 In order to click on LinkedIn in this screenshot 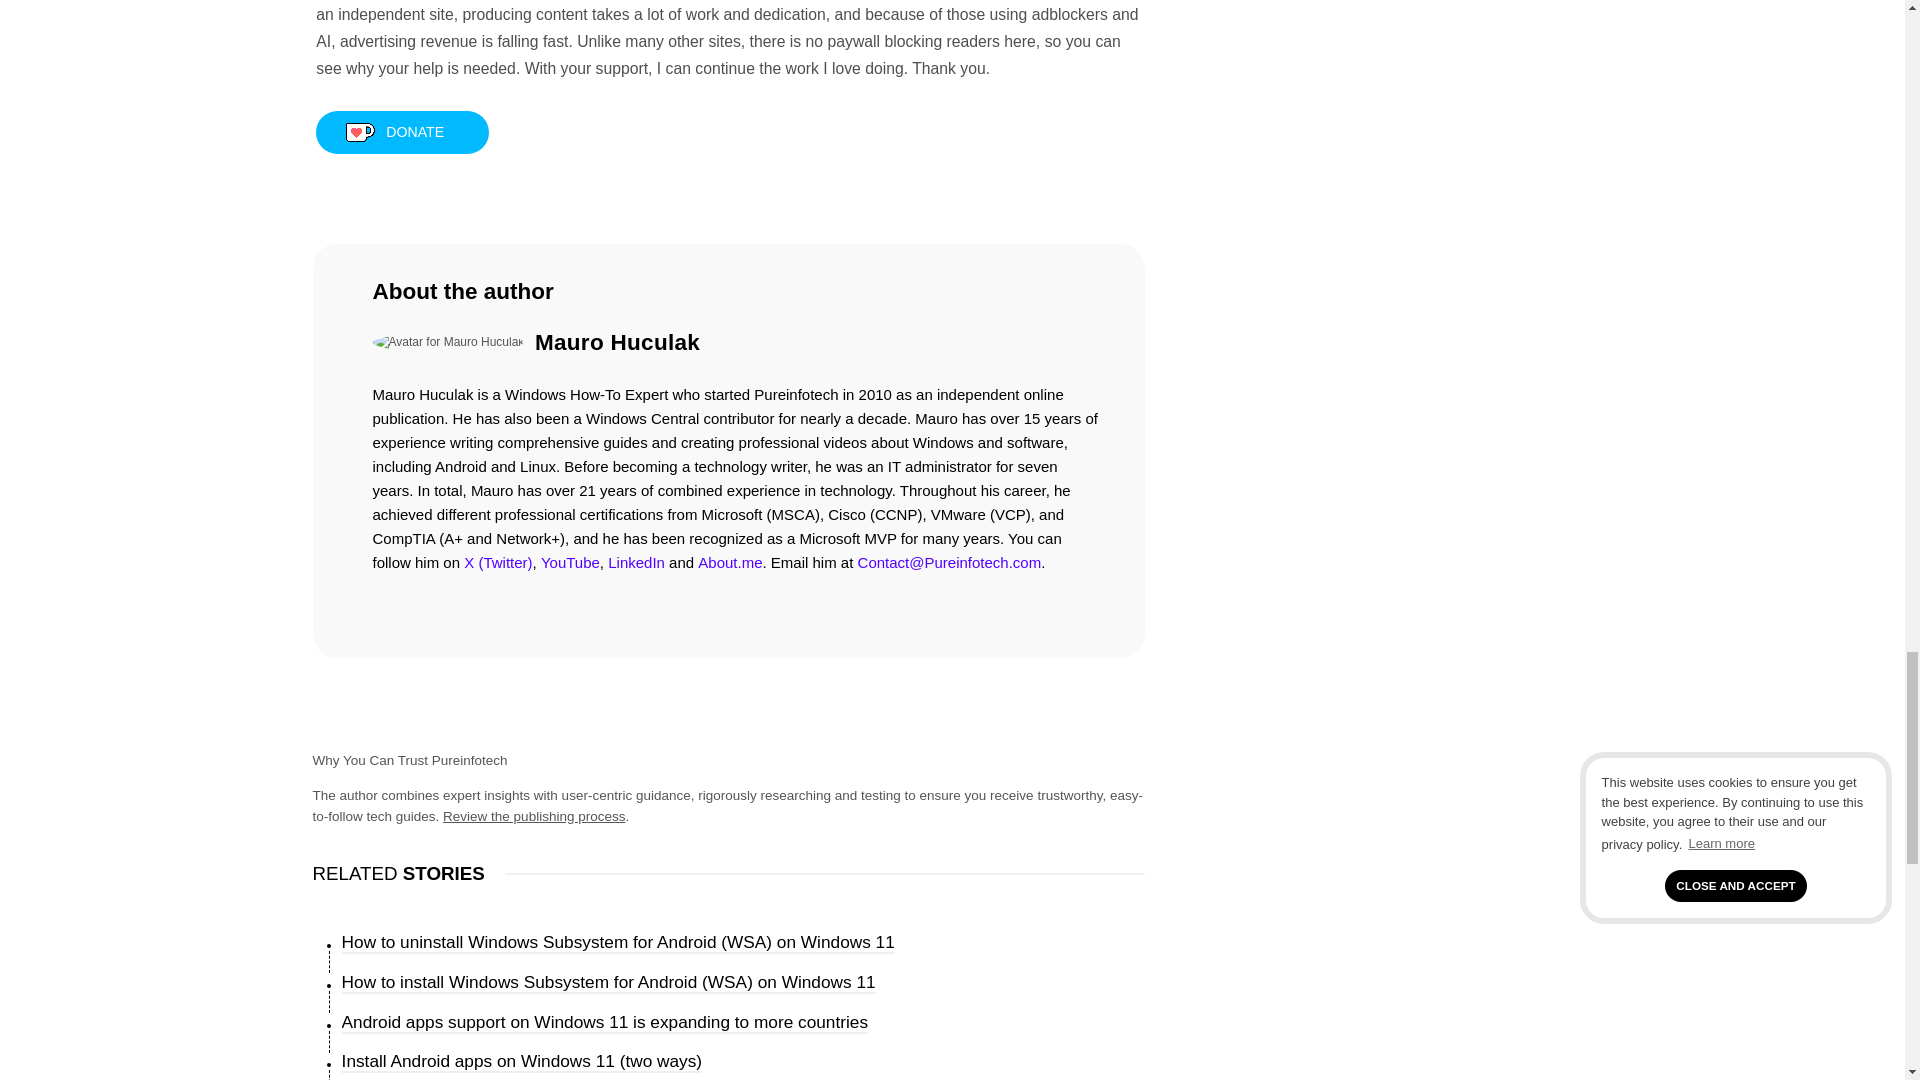, I will do `click(636, 562)`.